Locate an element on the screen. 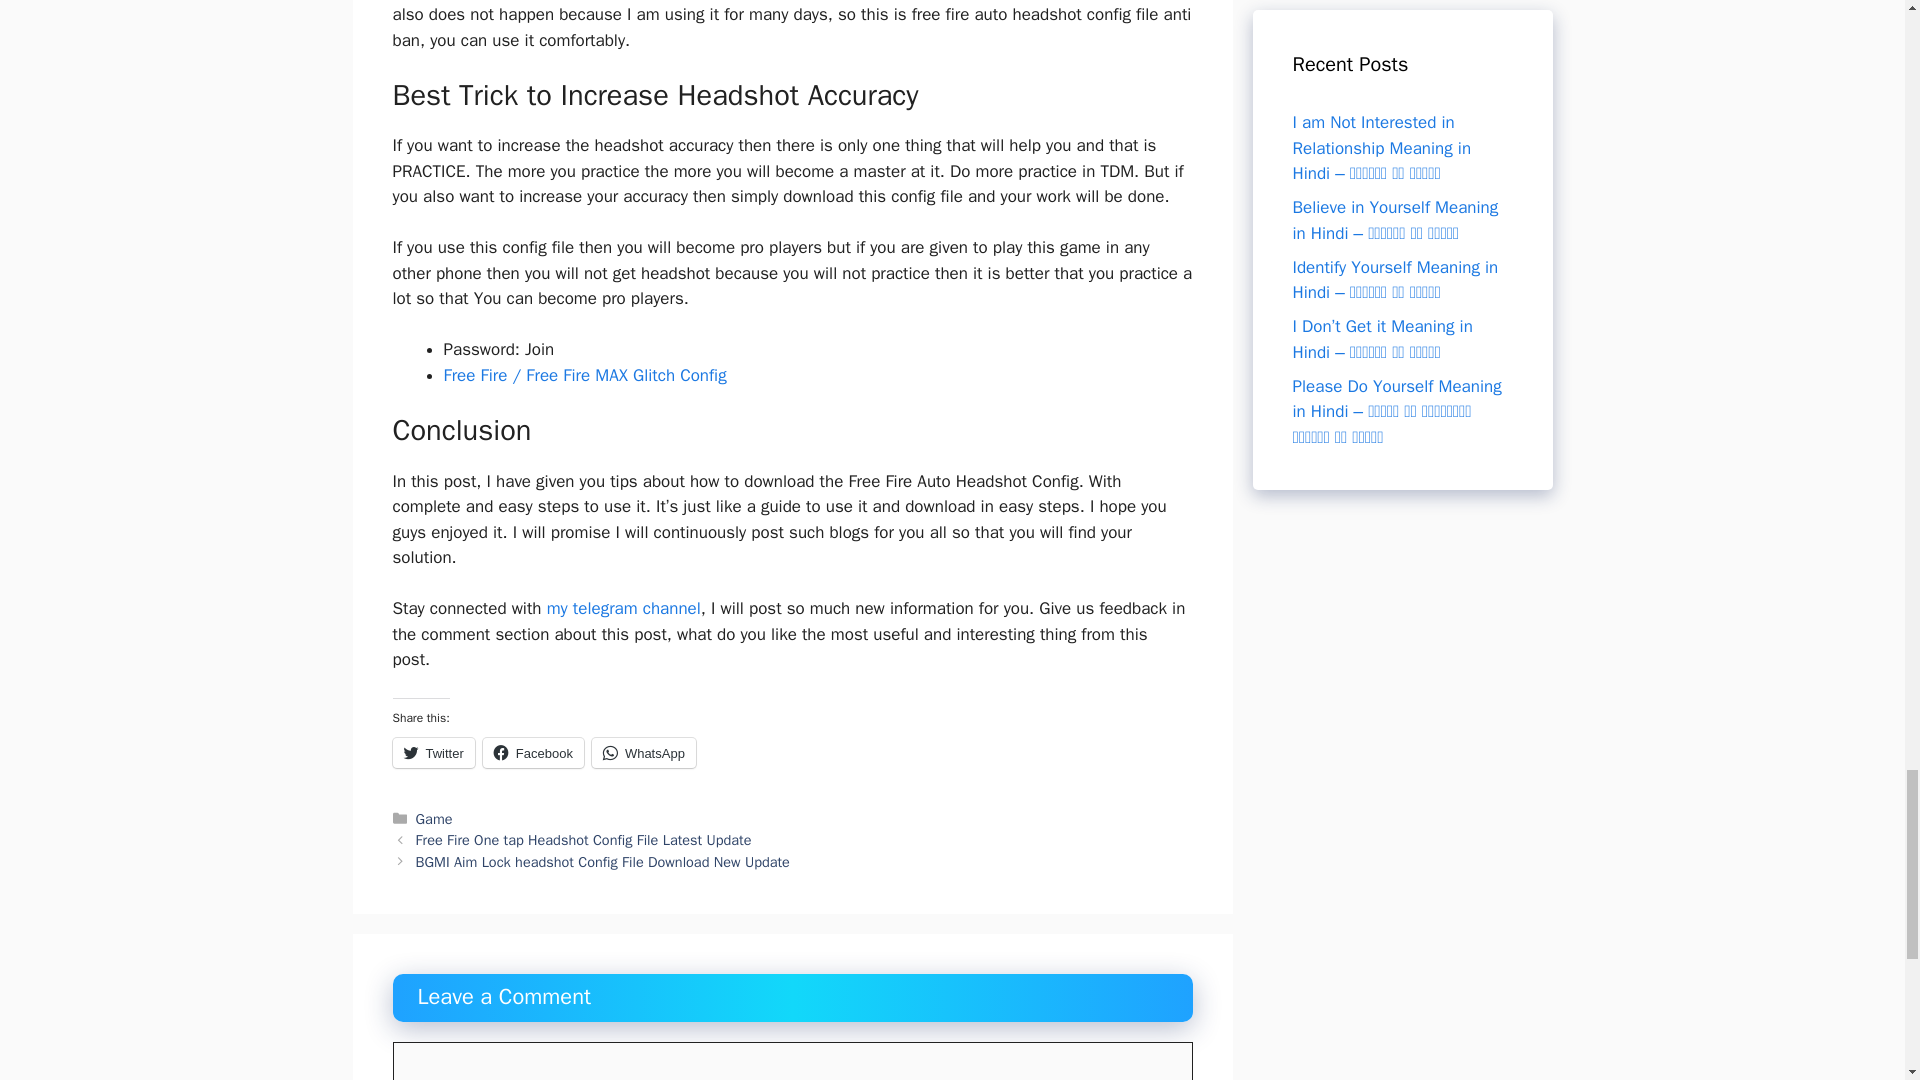  Facebook is located at coordinates (533, 752).